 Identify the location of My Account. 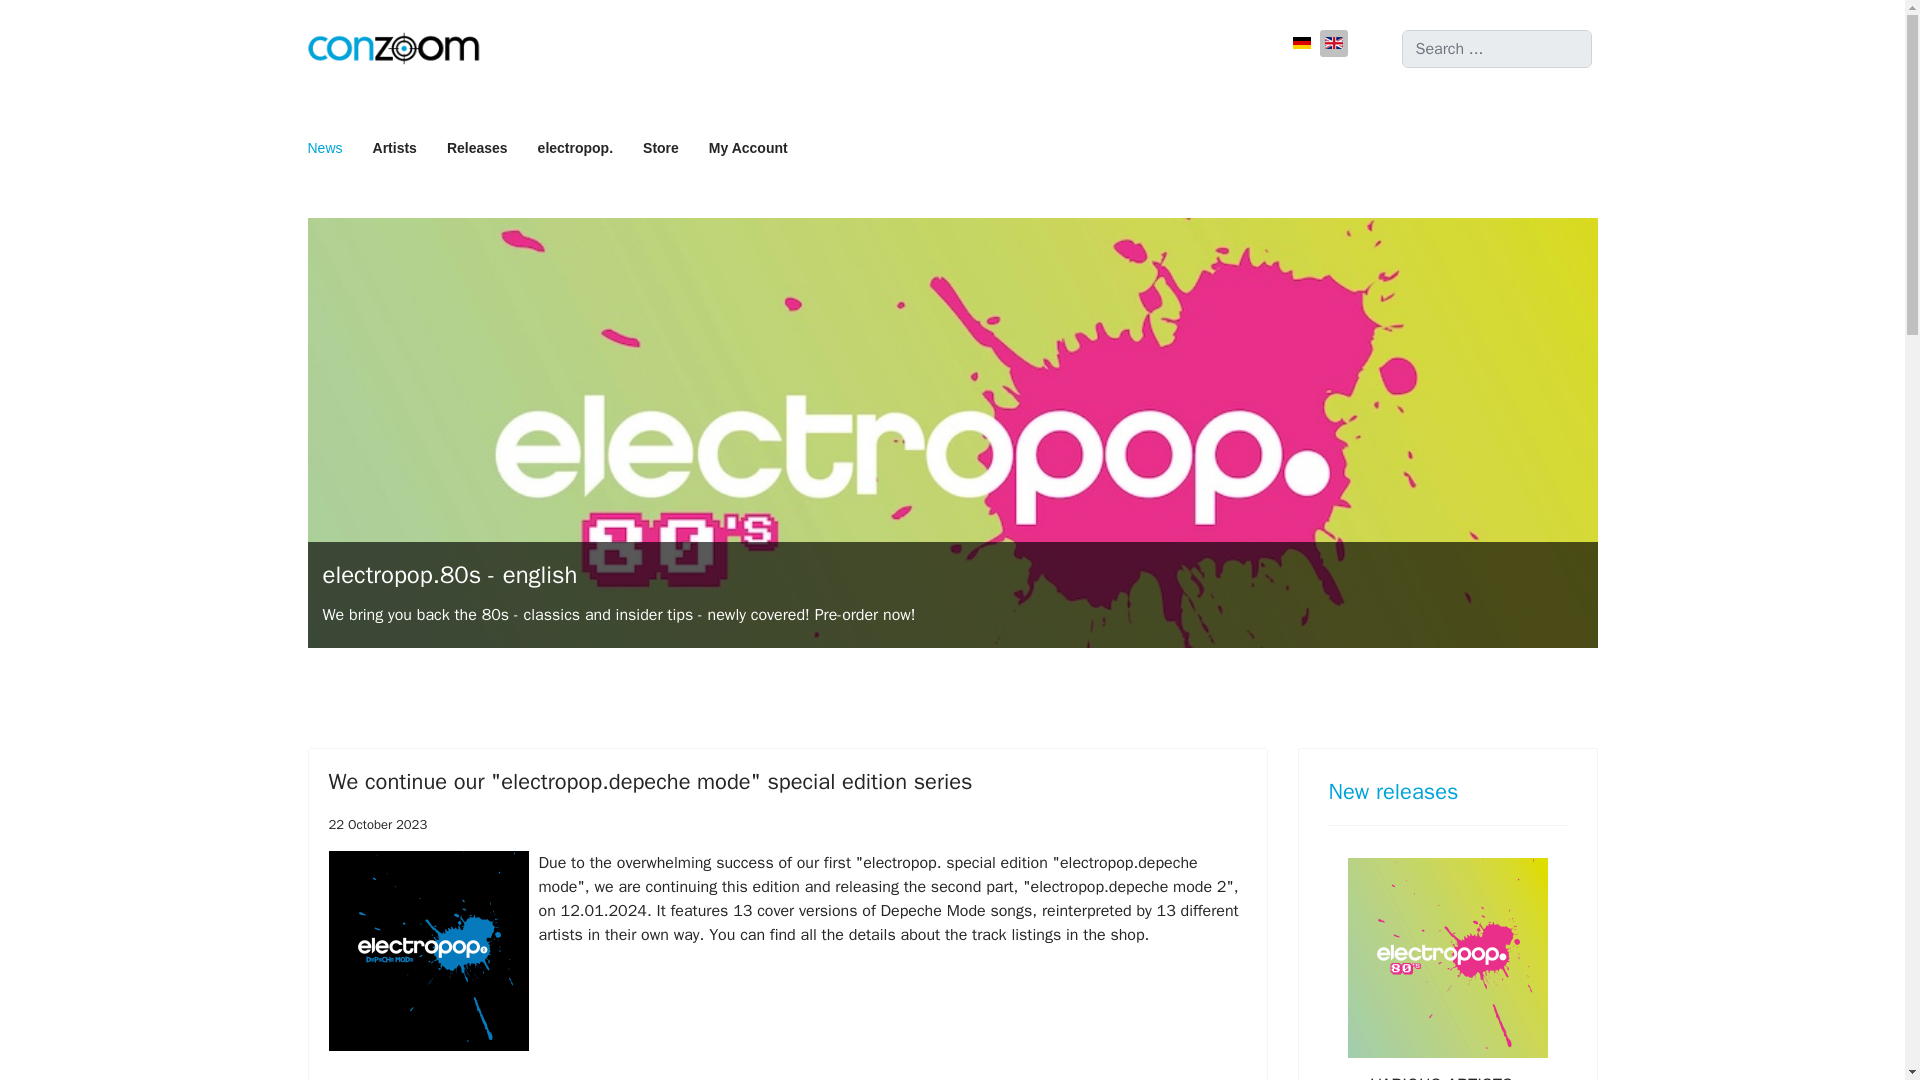
(740, 148).